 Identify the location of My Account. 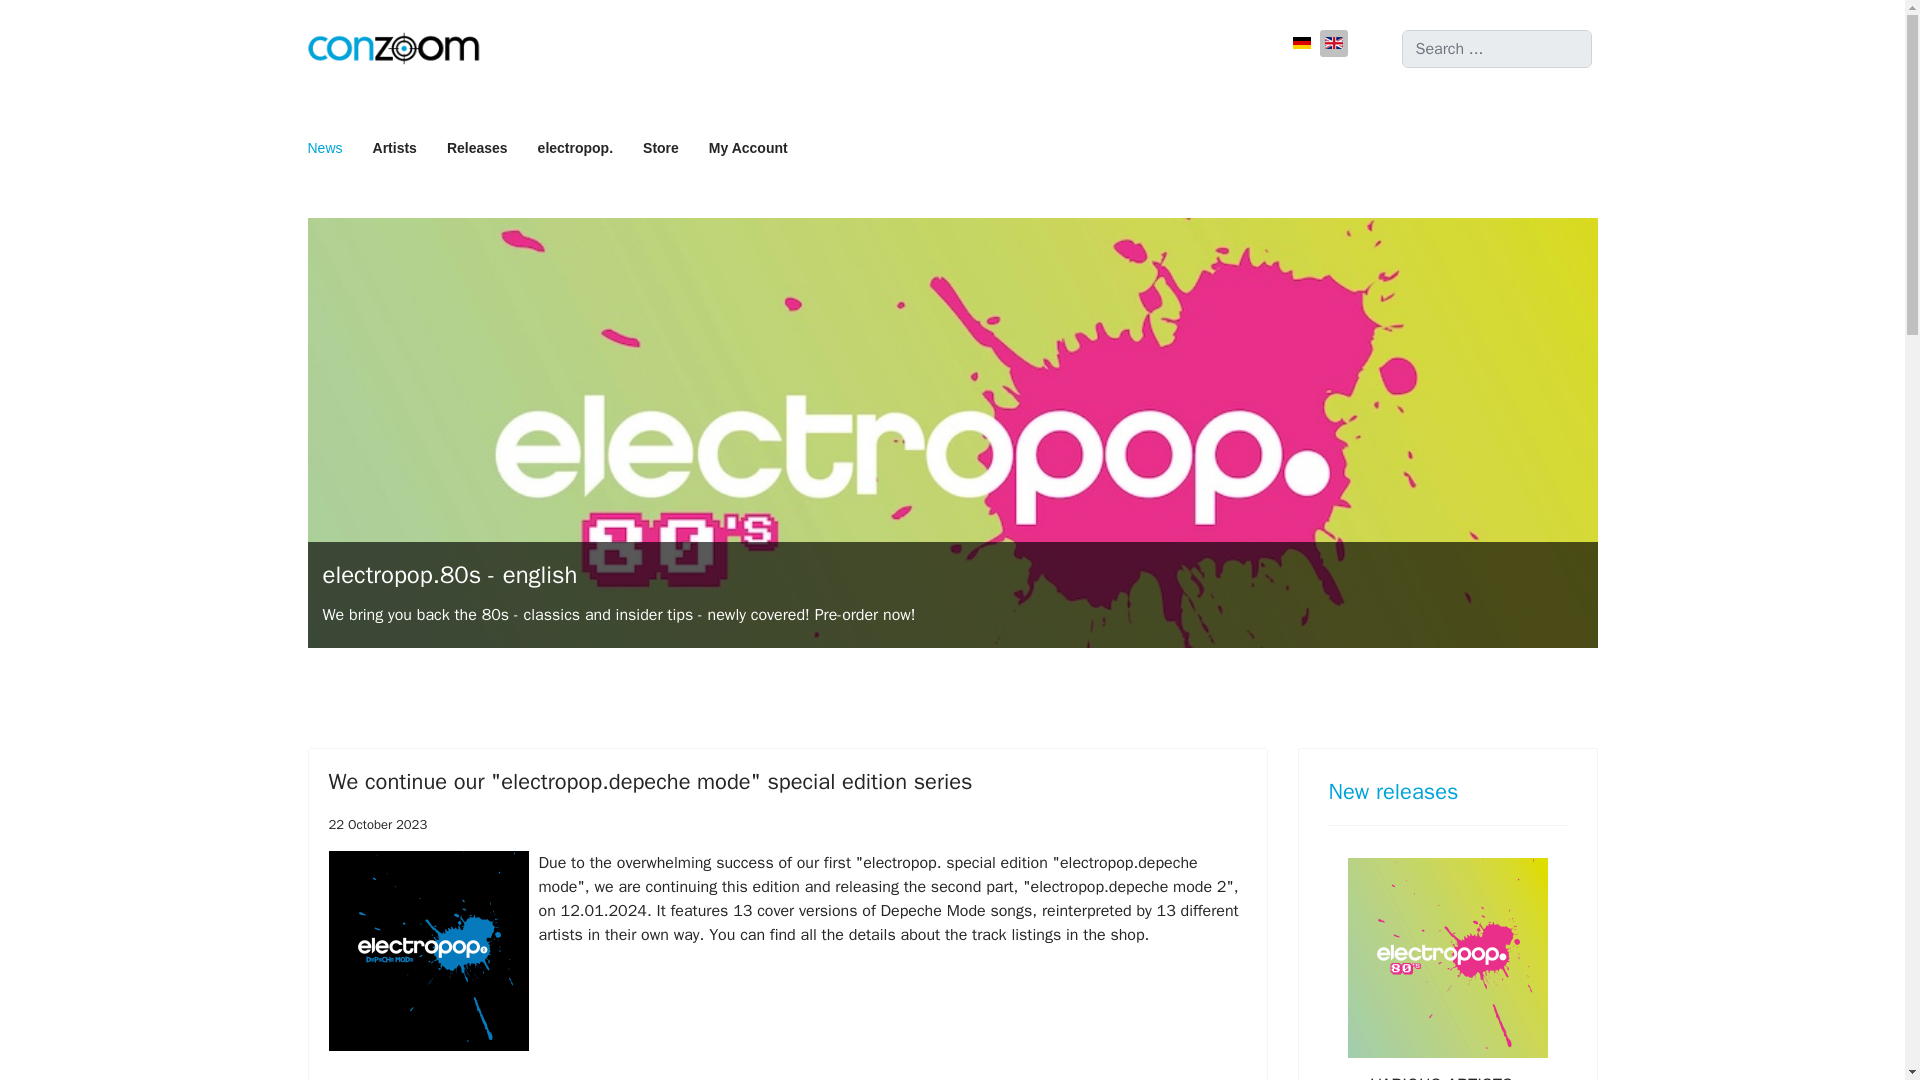
(740, 148).